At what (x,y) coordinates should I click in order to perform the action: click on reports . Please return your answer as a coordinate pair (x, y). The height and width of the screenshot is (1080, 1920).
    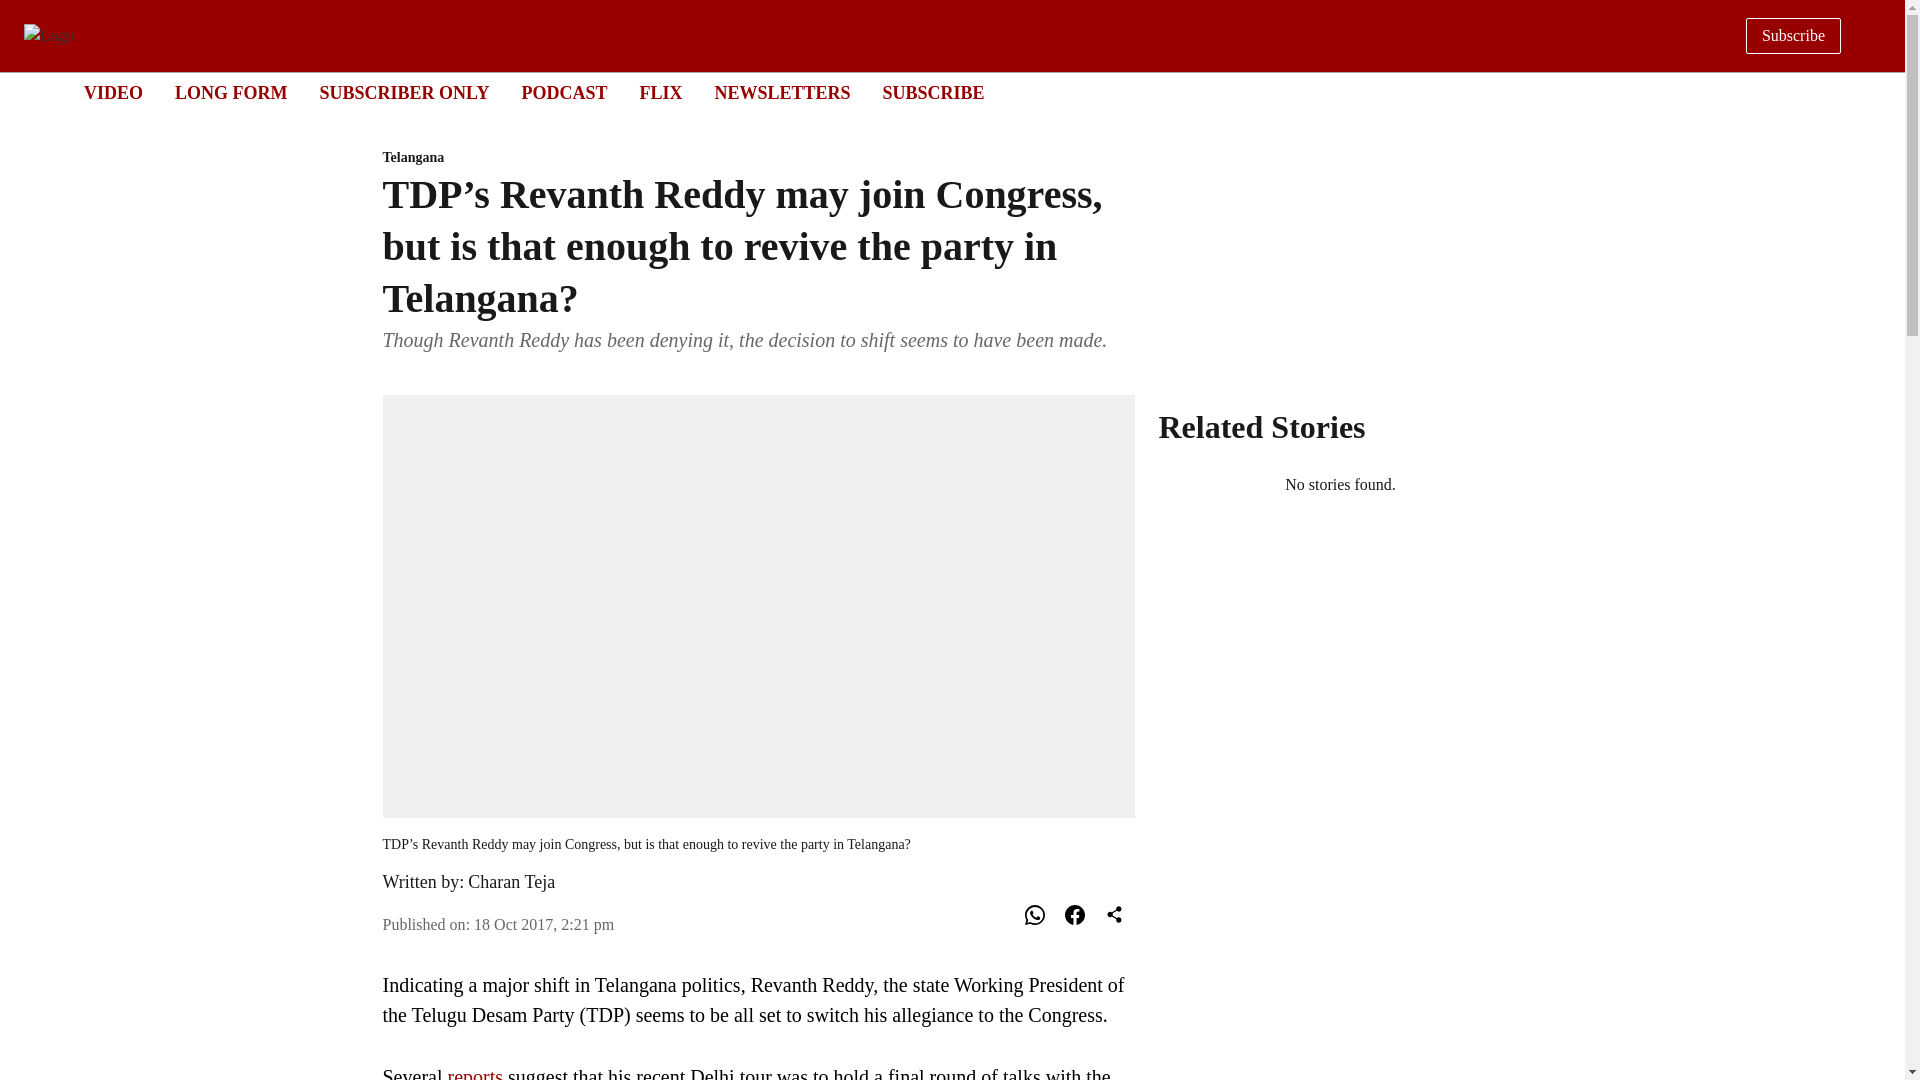
    Looking at the image, I should click on (478, 1072).